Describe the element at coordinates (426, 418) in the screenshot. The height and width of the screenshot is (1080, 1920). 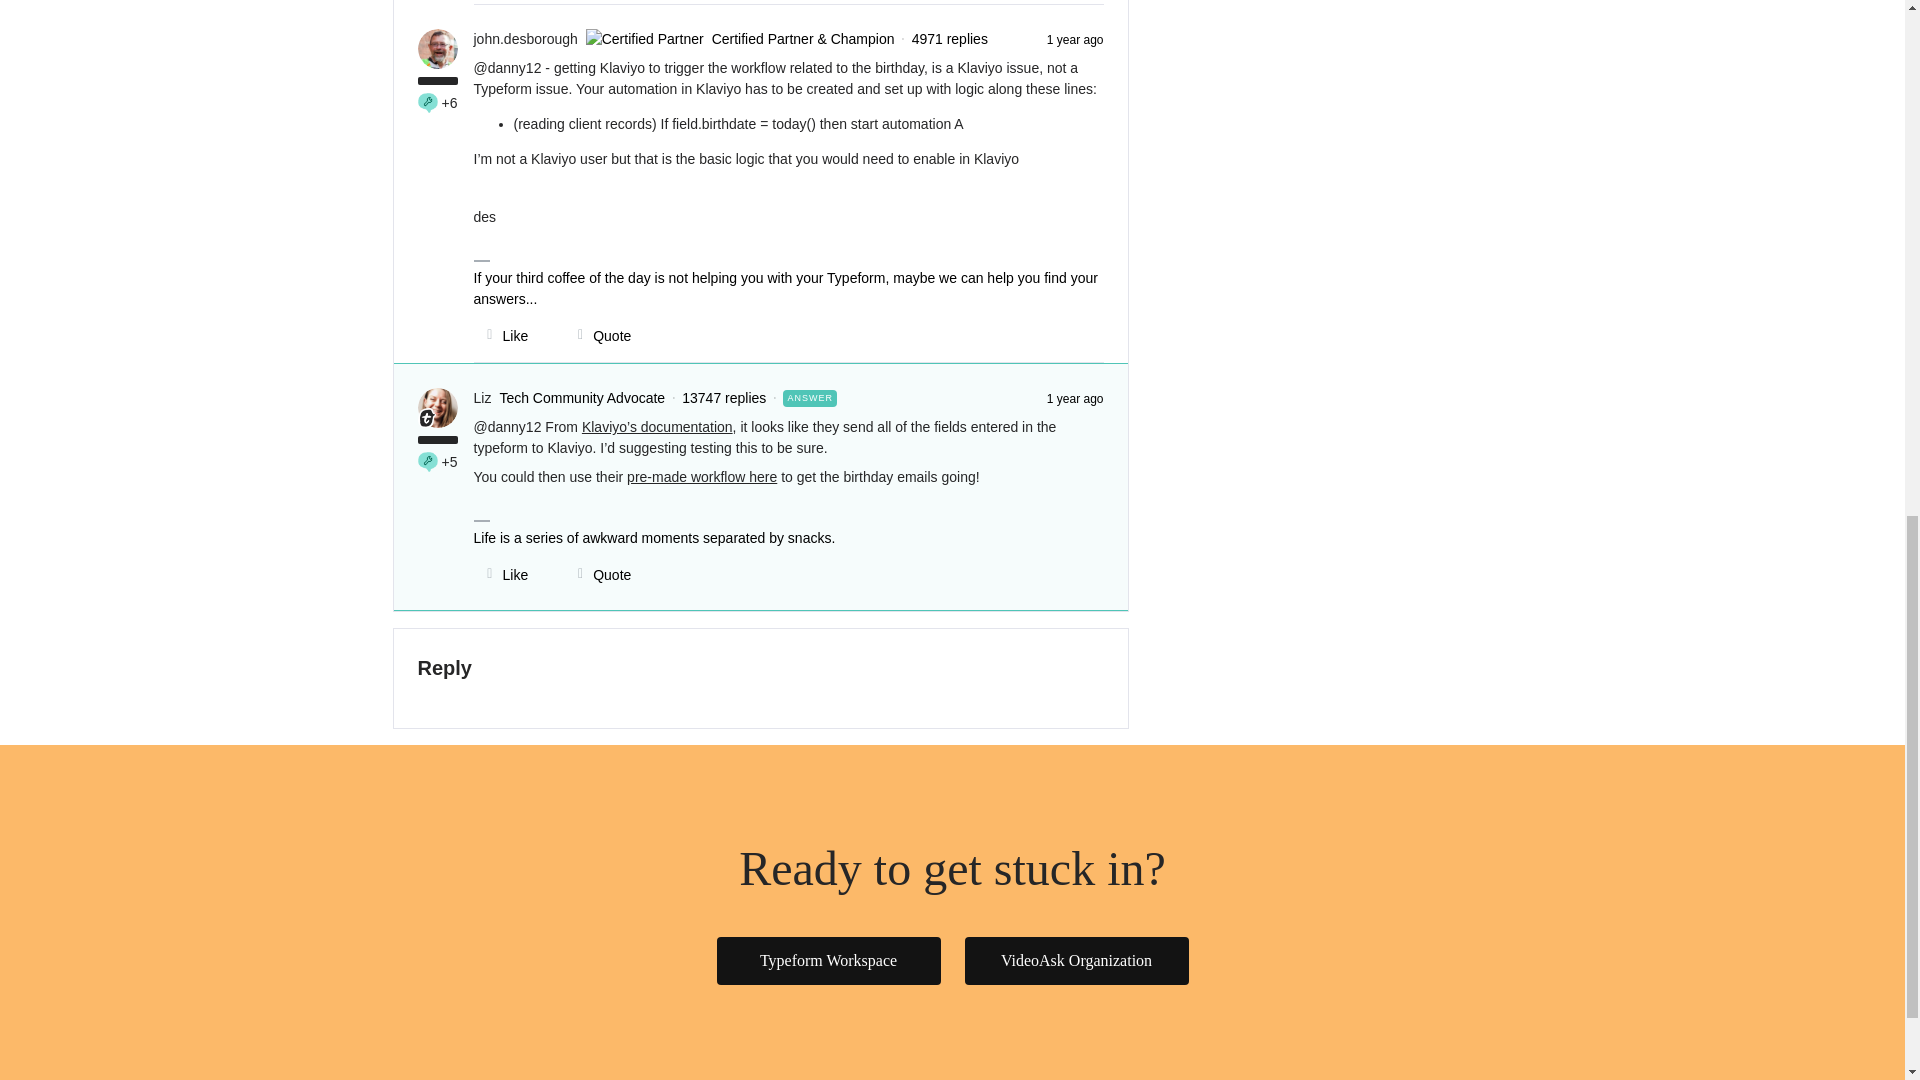
I see `Community Team` at that location.